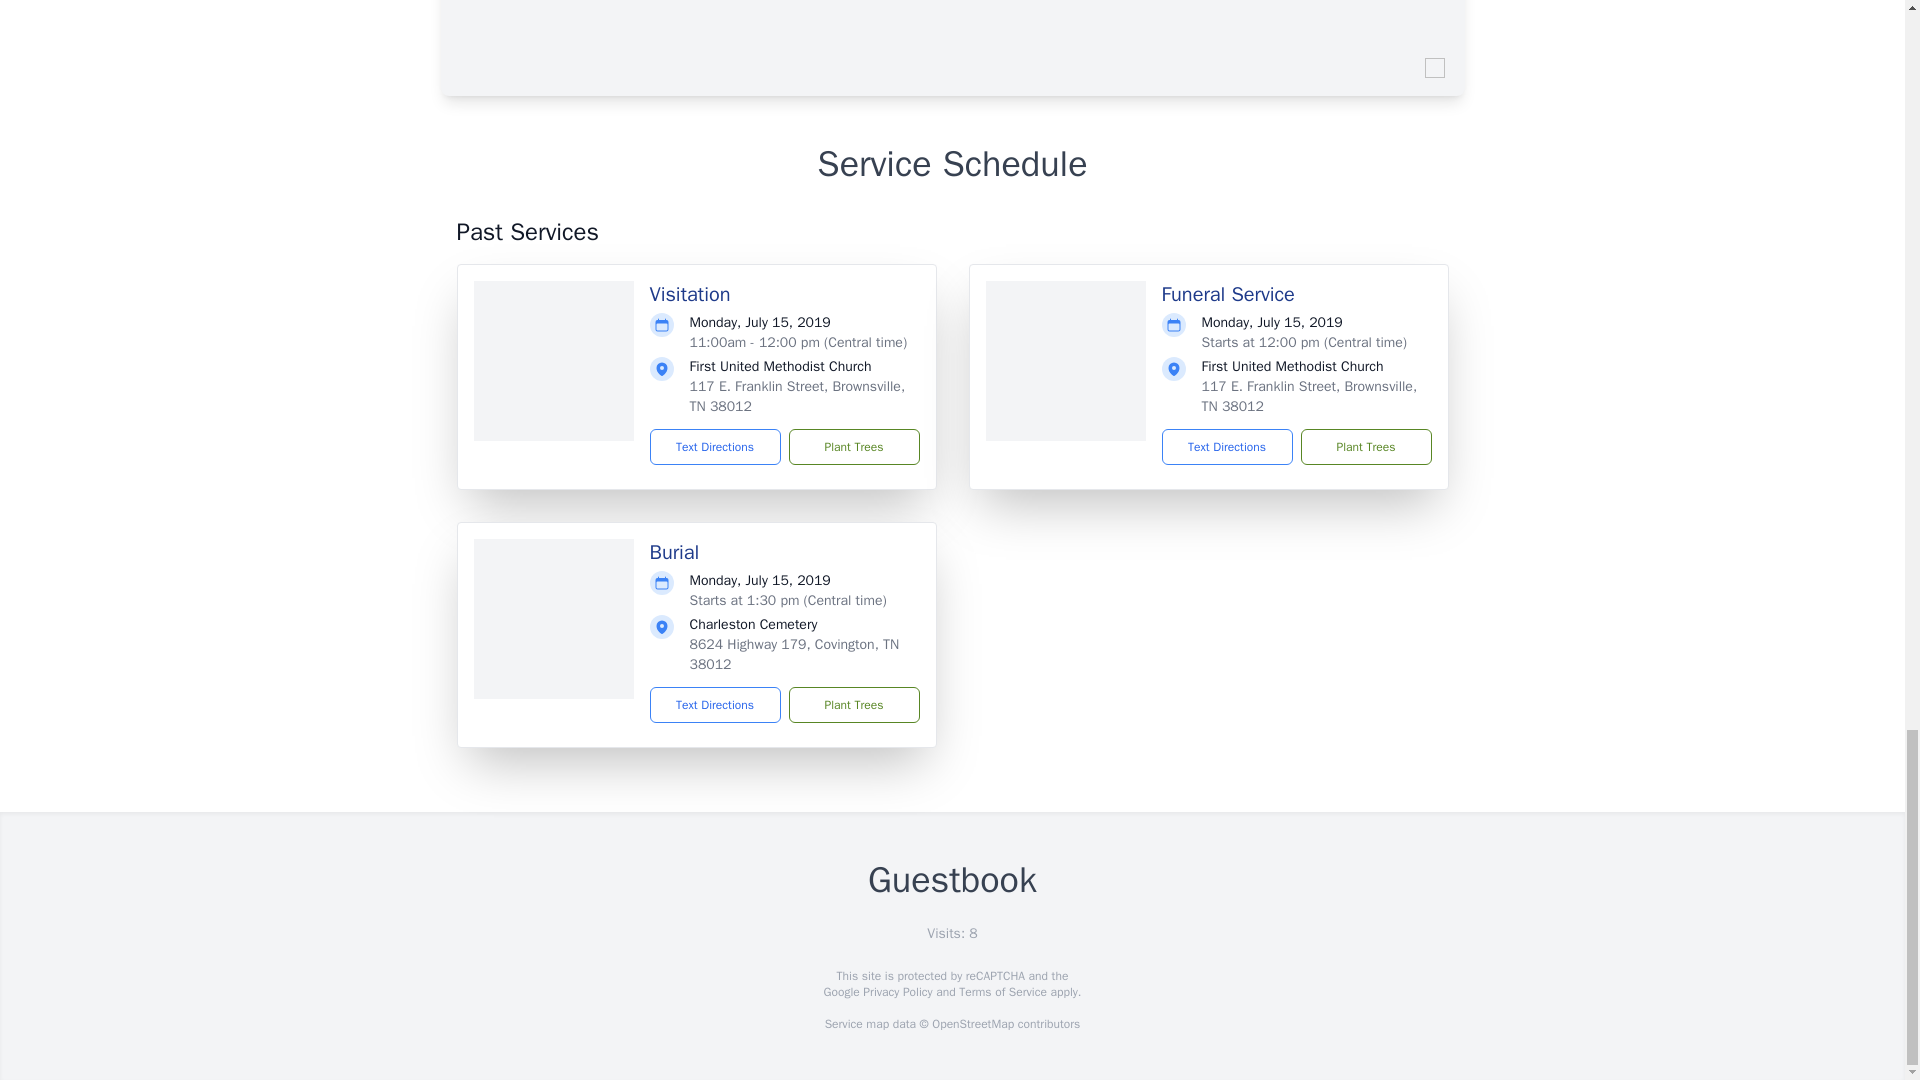  What do you see at coordinates (853, 446) in the screenshot?
I see `Plant Trees` at bounding box center [853, 446].